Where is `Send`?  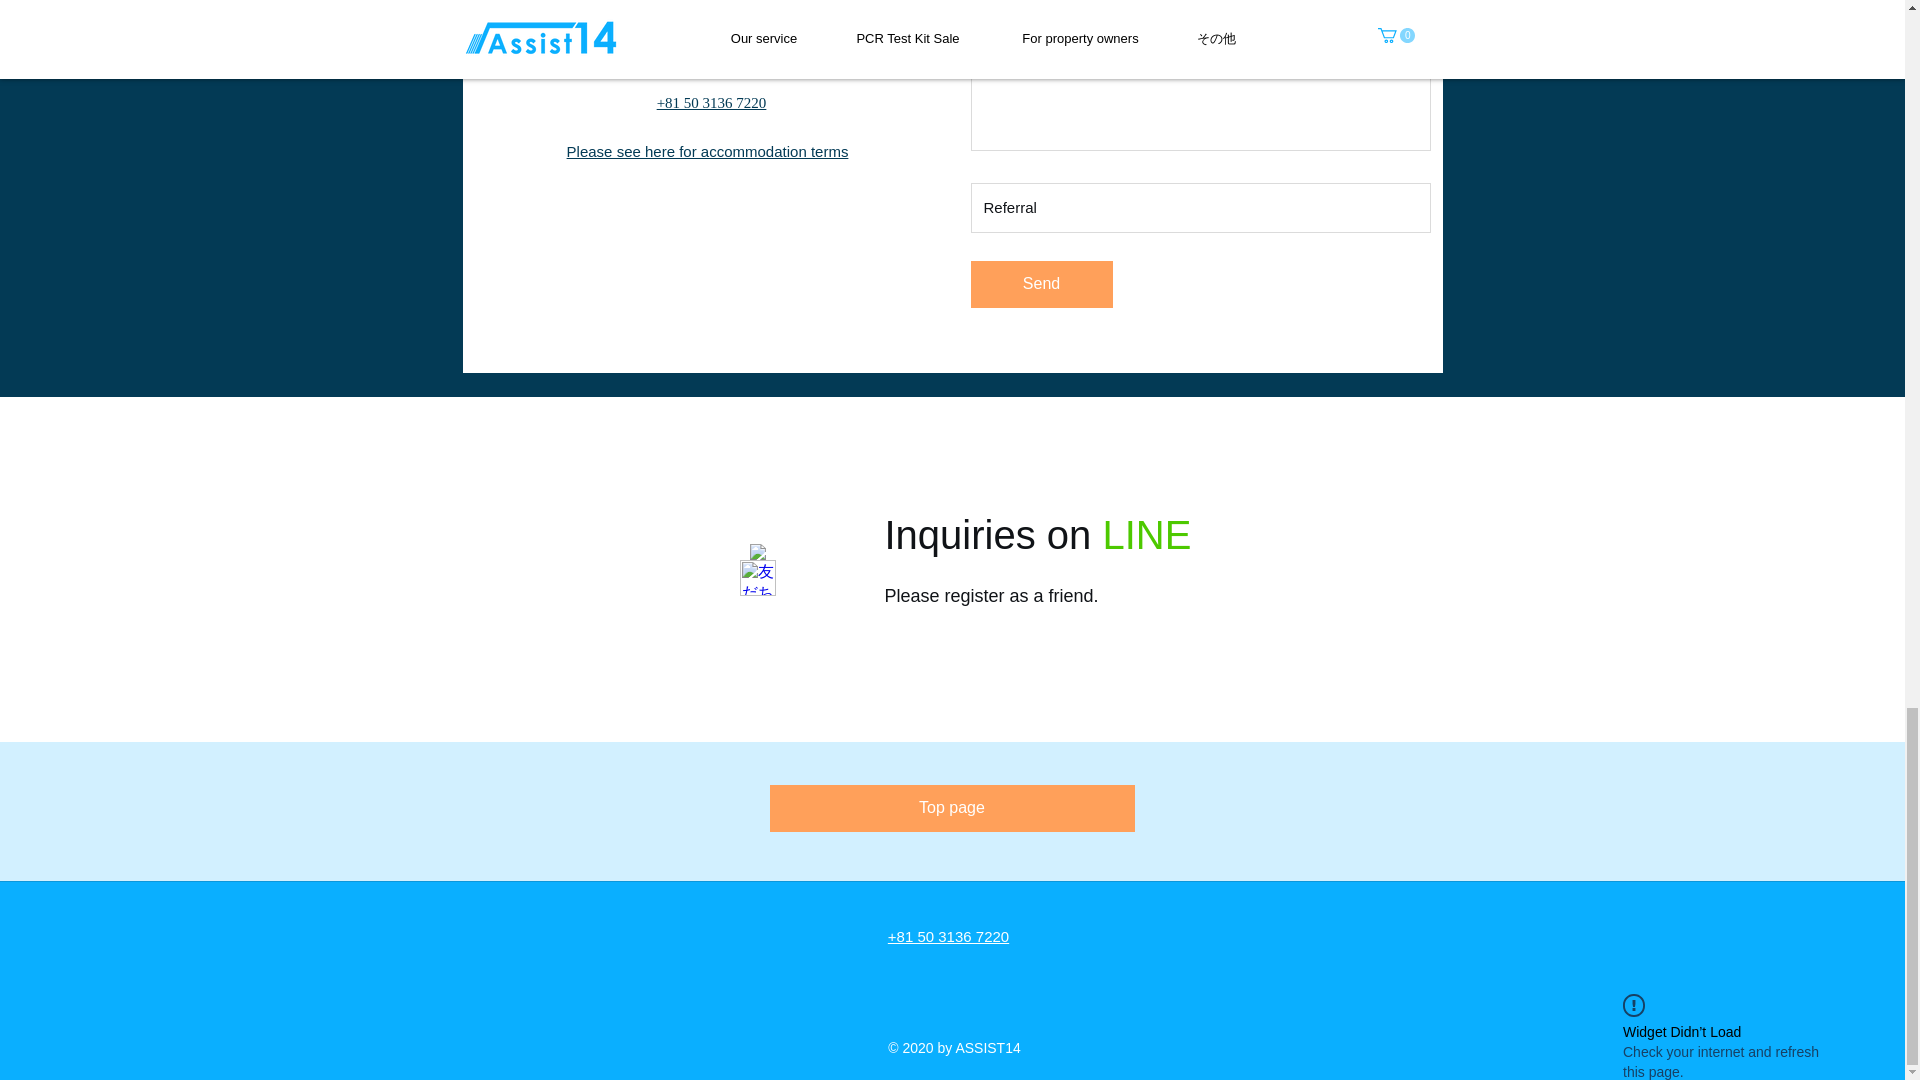 Send is located at coordinates (1040, 284).